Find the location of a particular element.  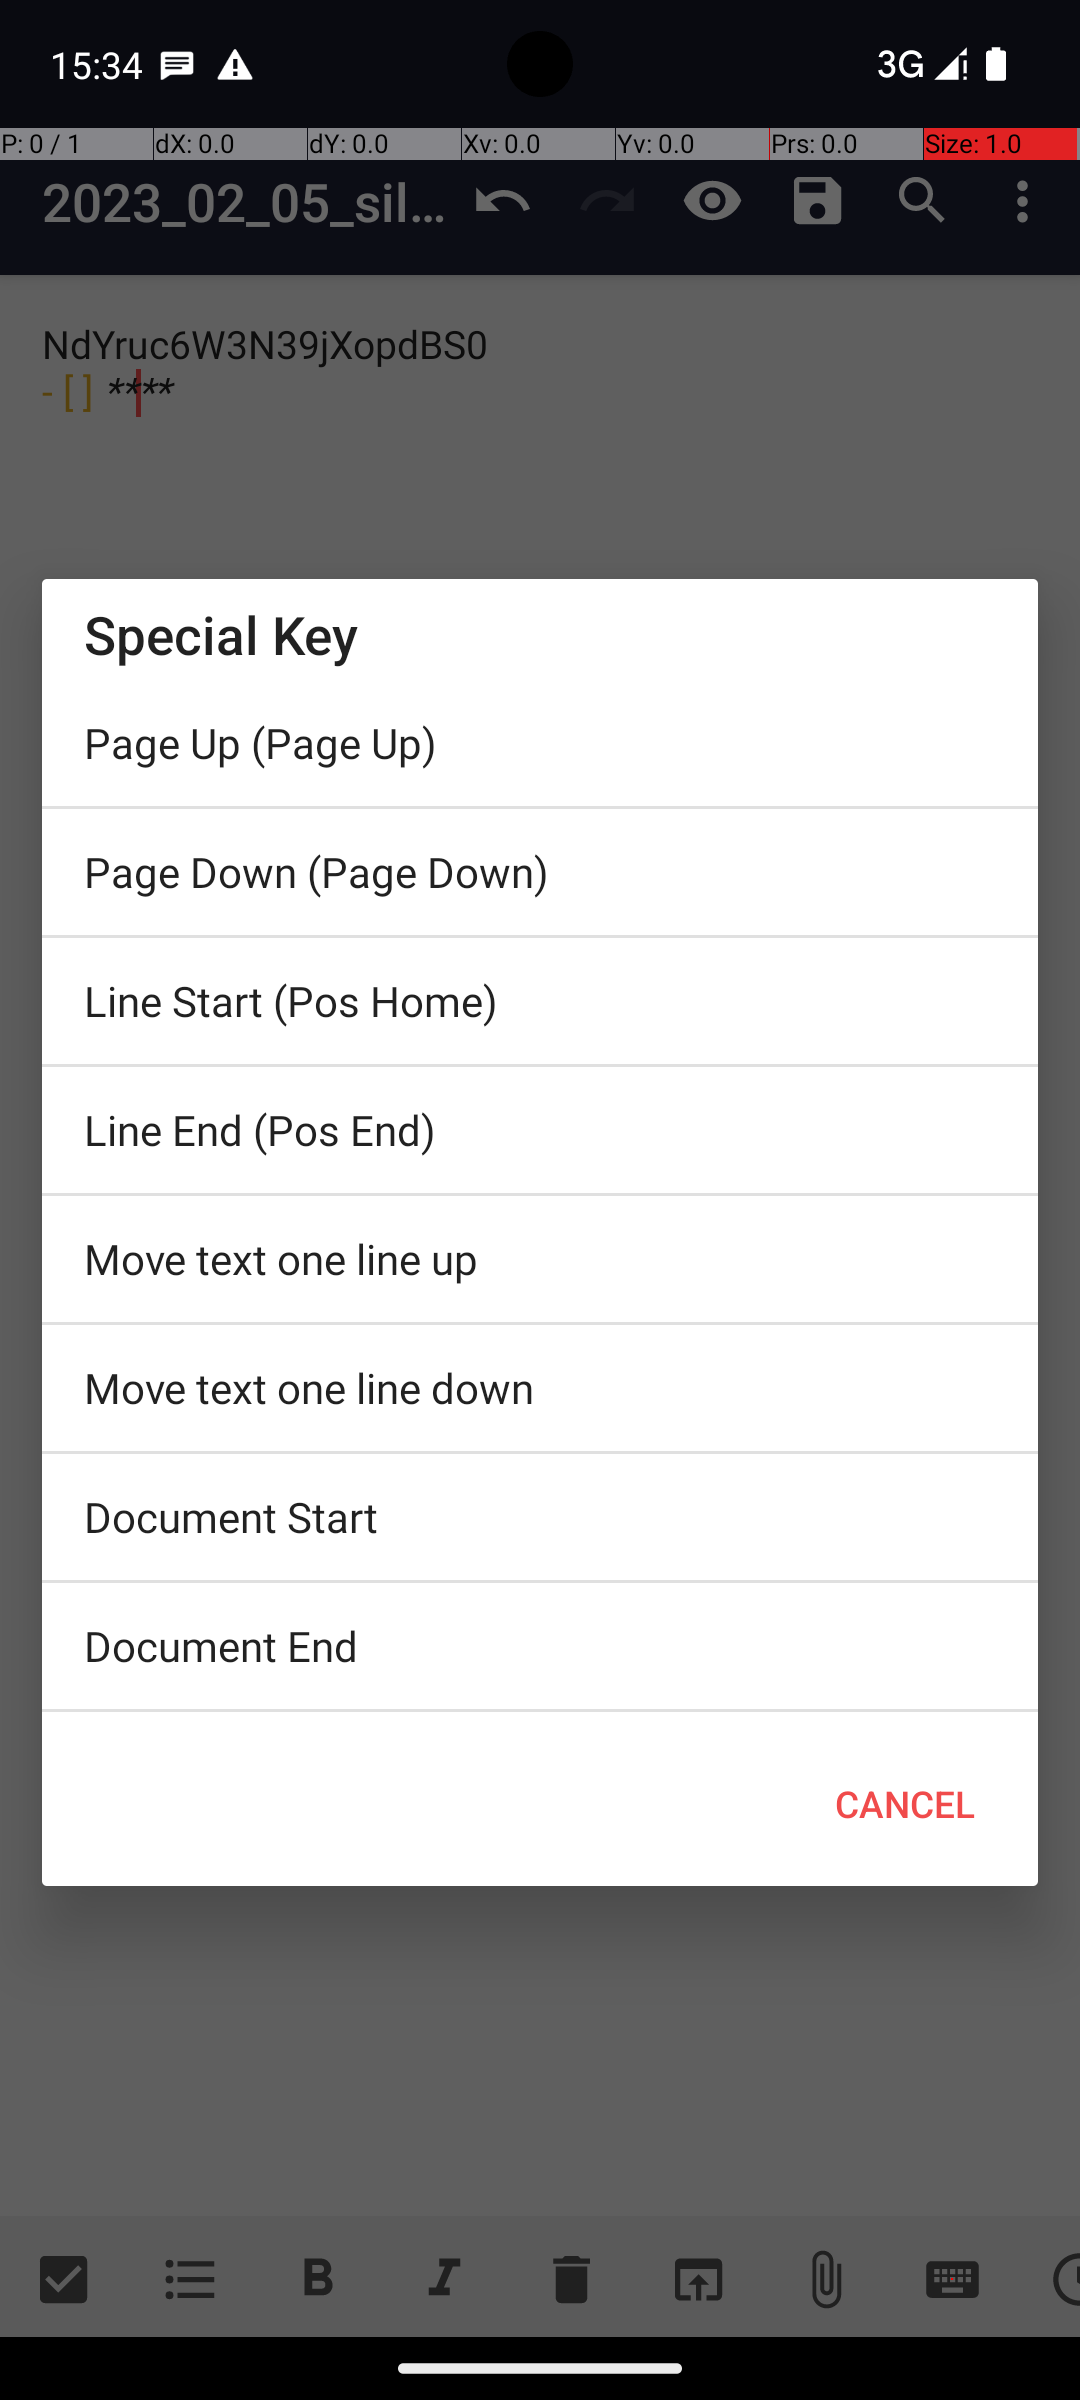

Document Start is located at coordinates (540, 1517).